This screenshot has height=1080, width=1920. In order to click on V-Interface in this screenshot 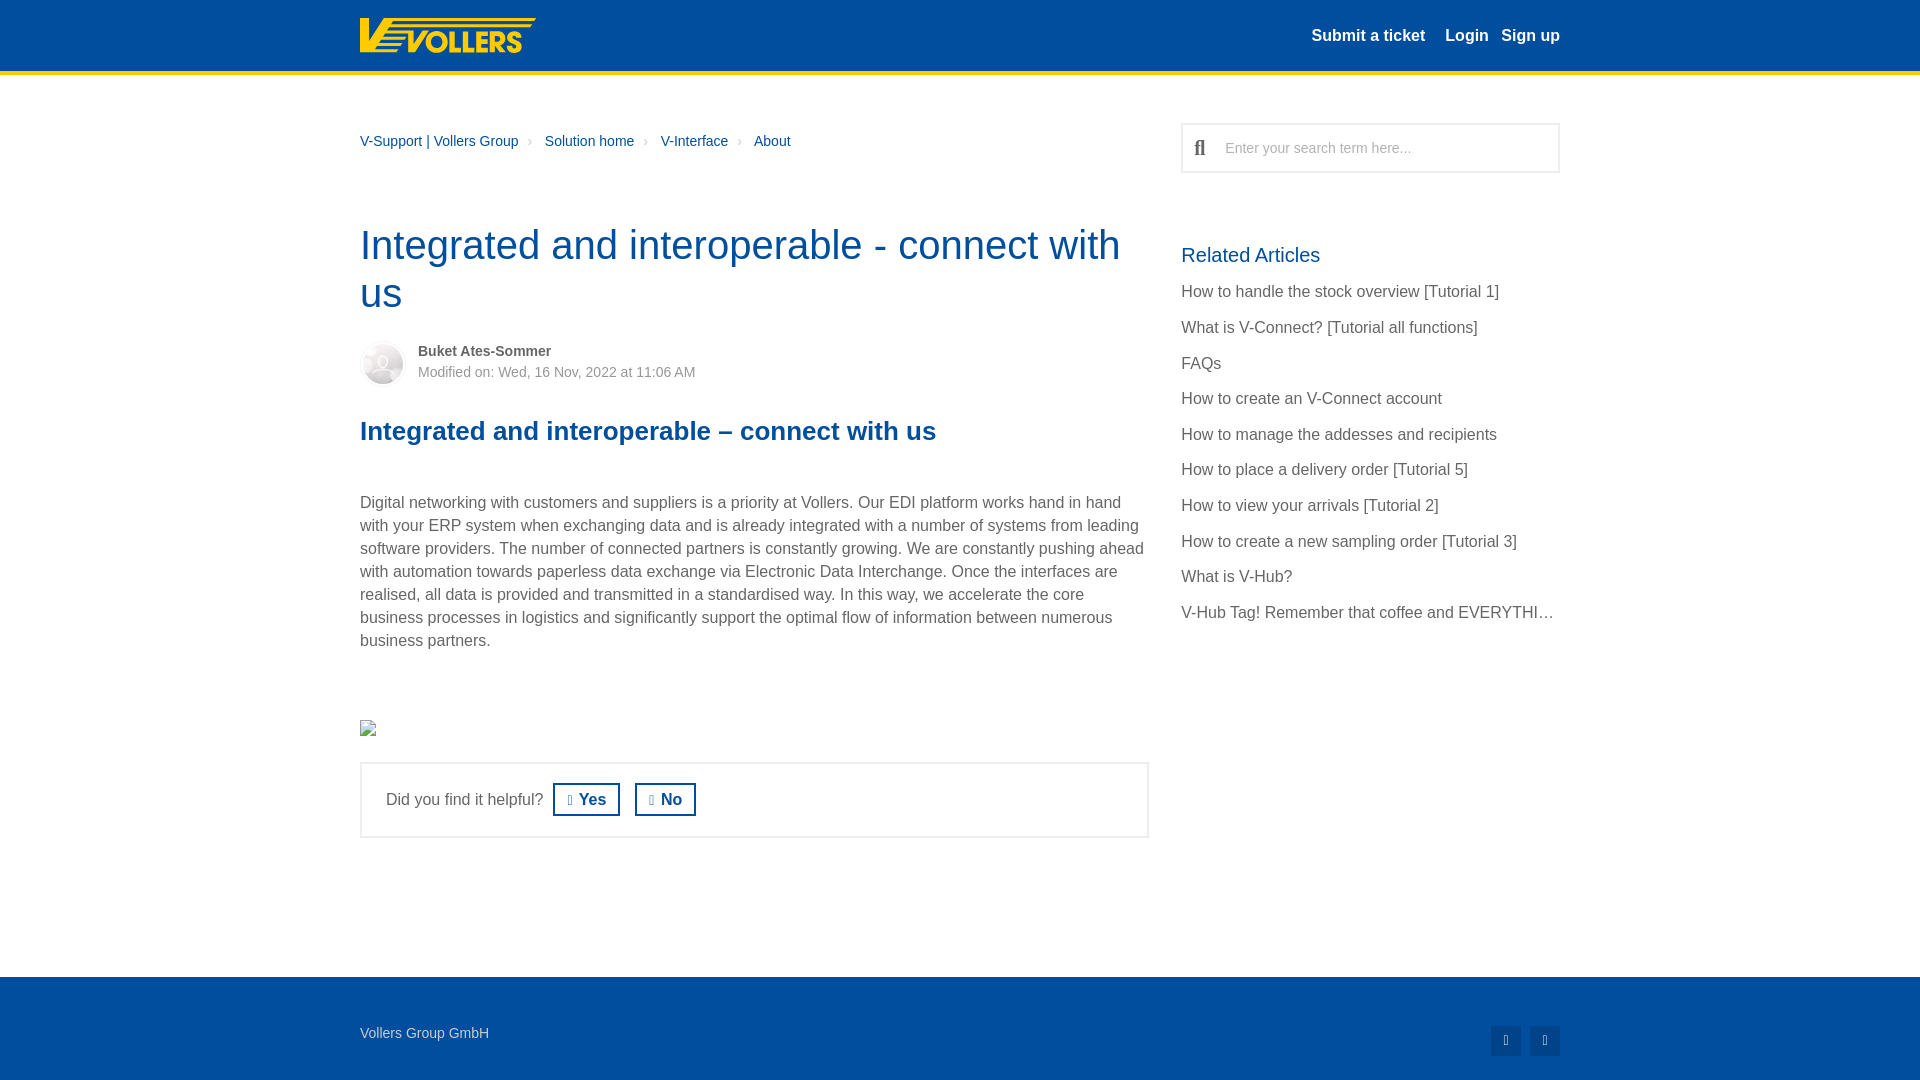, I will do `click(694, 140)`.